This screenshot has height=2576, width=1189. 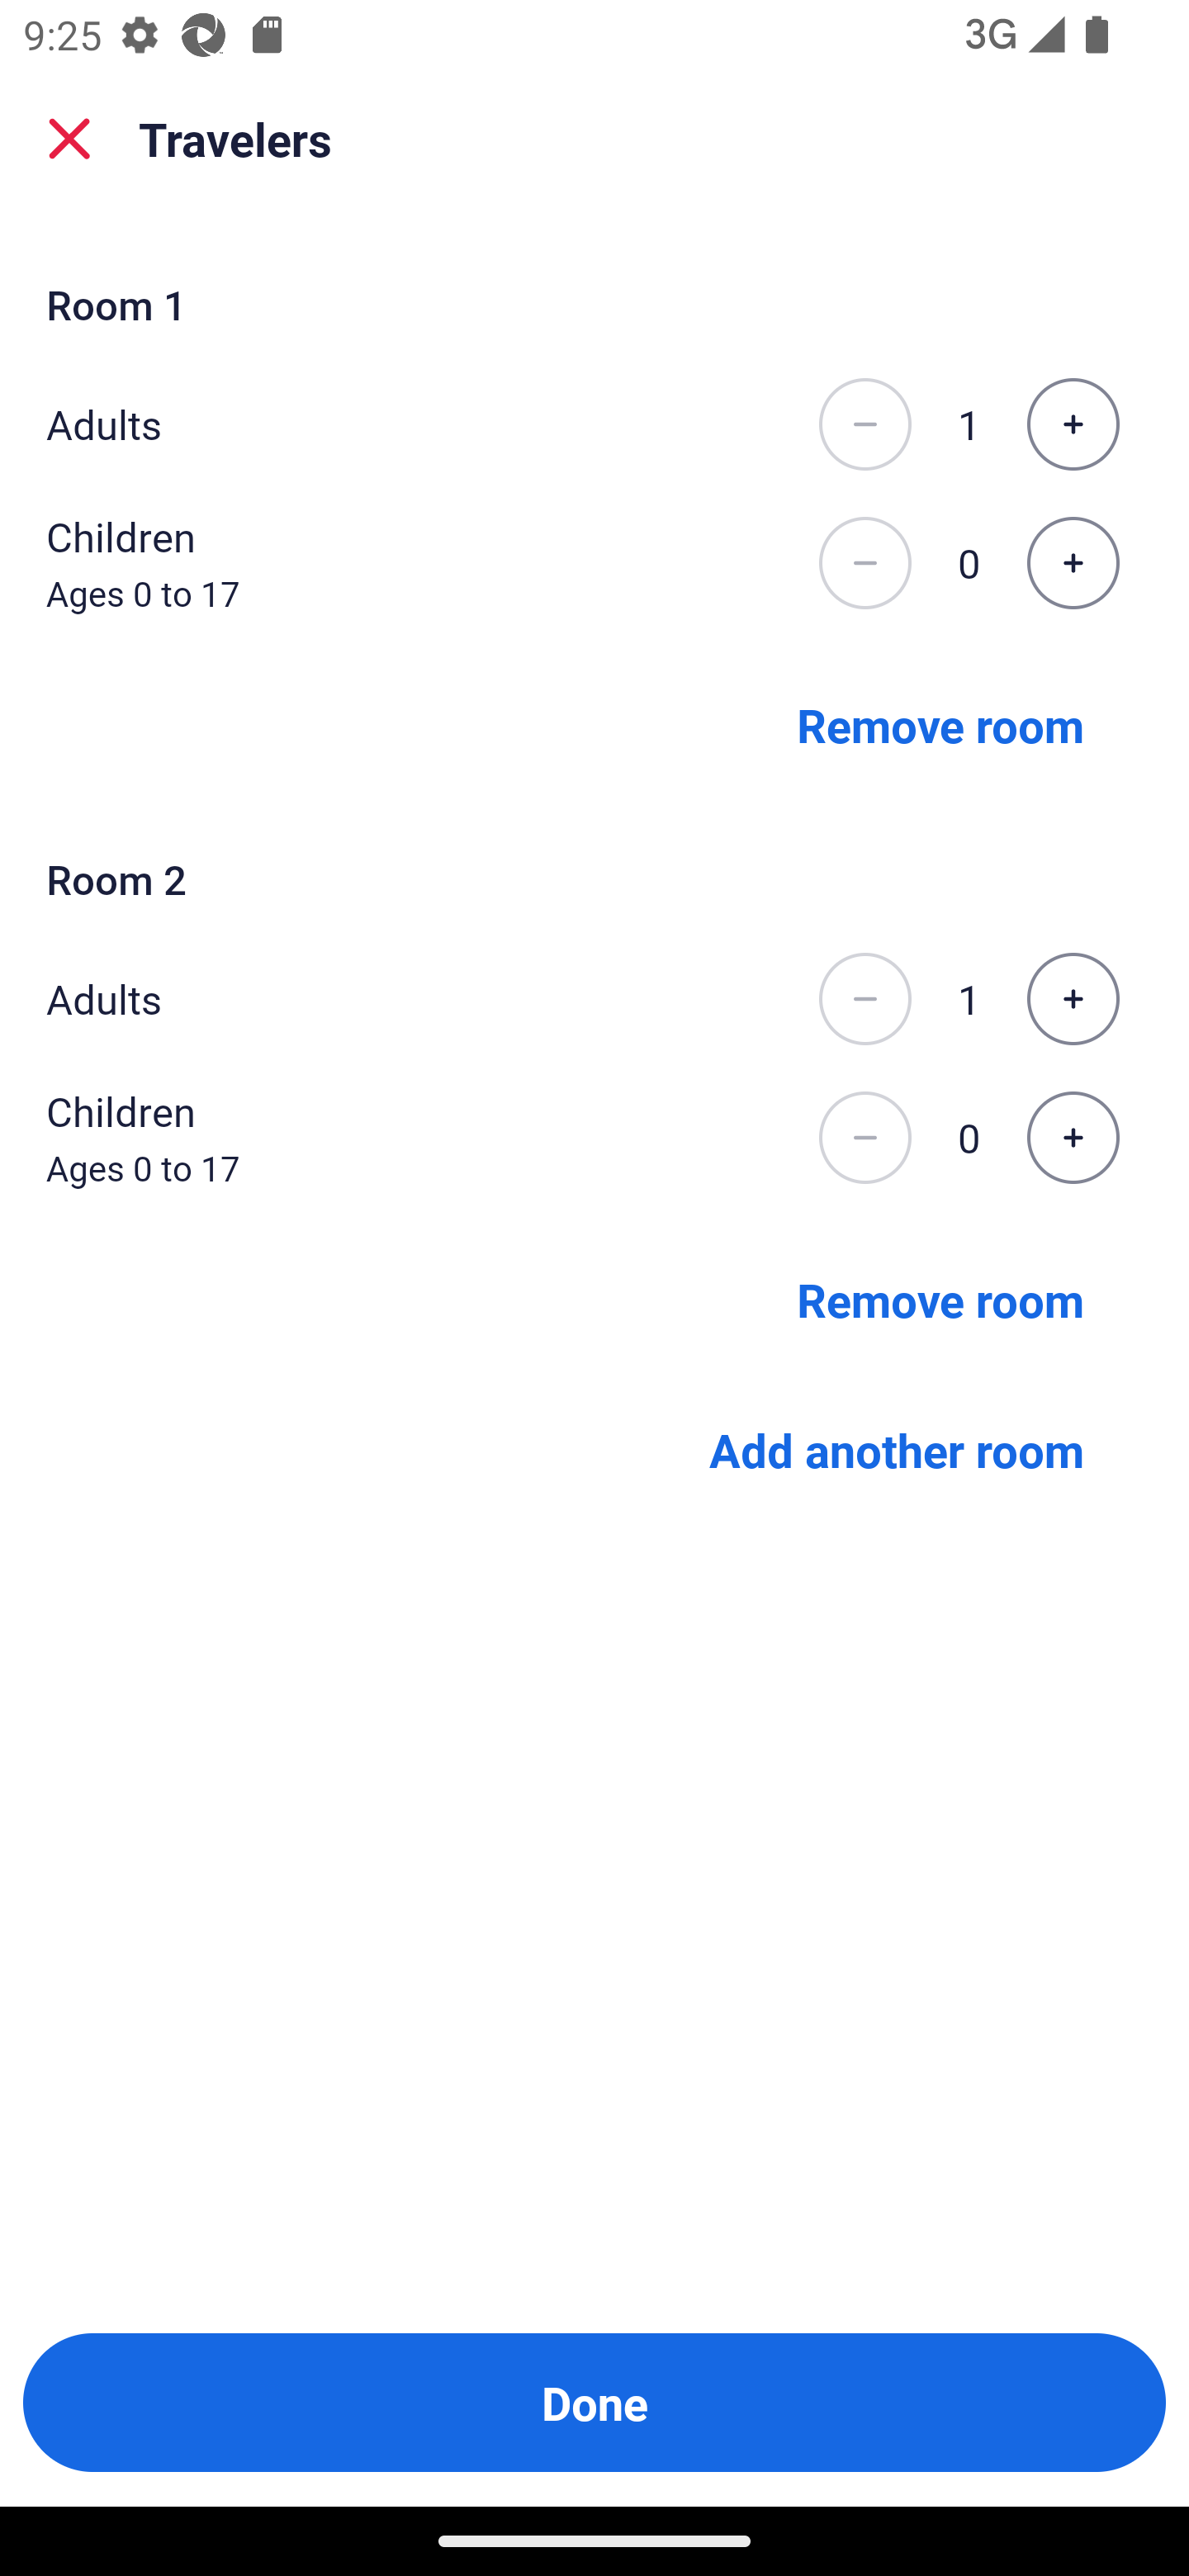 I want to click on Increase the number of adults, so click(x=1073, y=999).